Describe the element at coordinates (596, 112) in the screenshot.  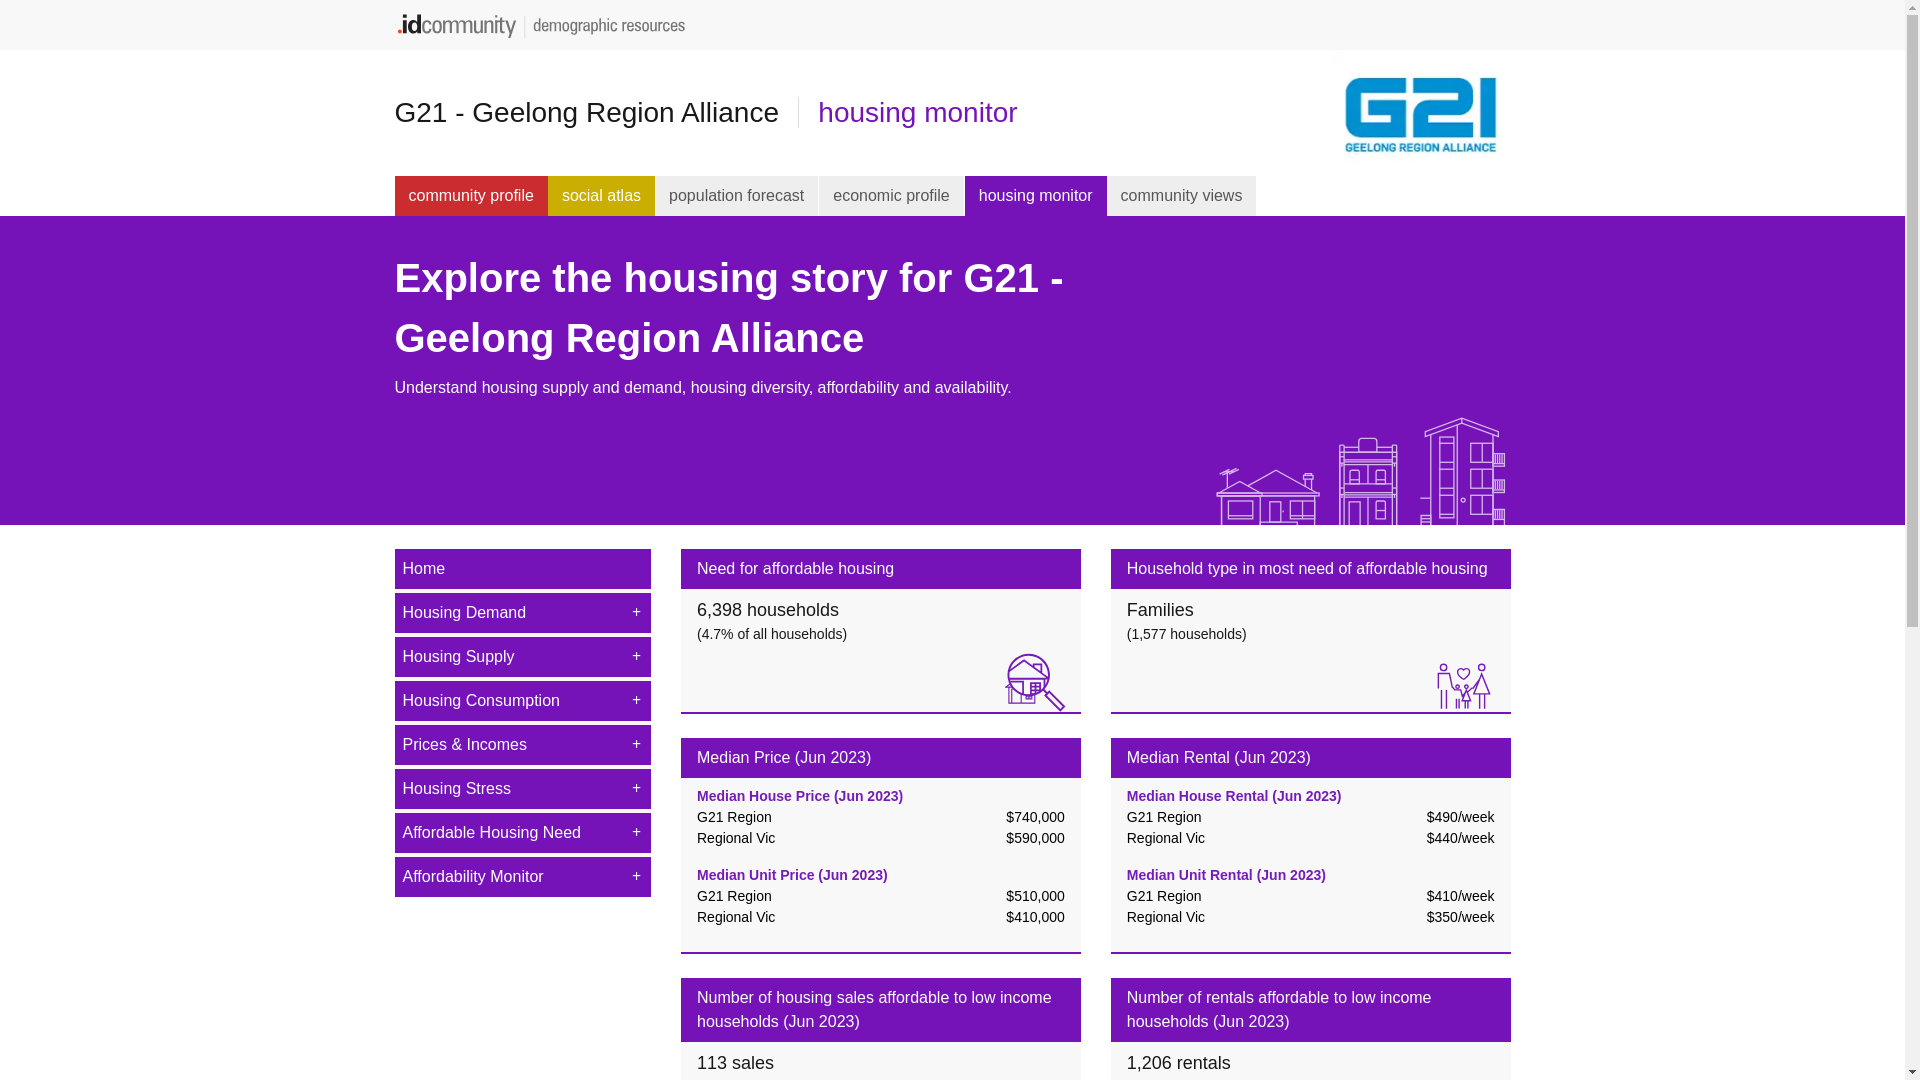
I see `G21 - Geelong Region Alliance` at that location.